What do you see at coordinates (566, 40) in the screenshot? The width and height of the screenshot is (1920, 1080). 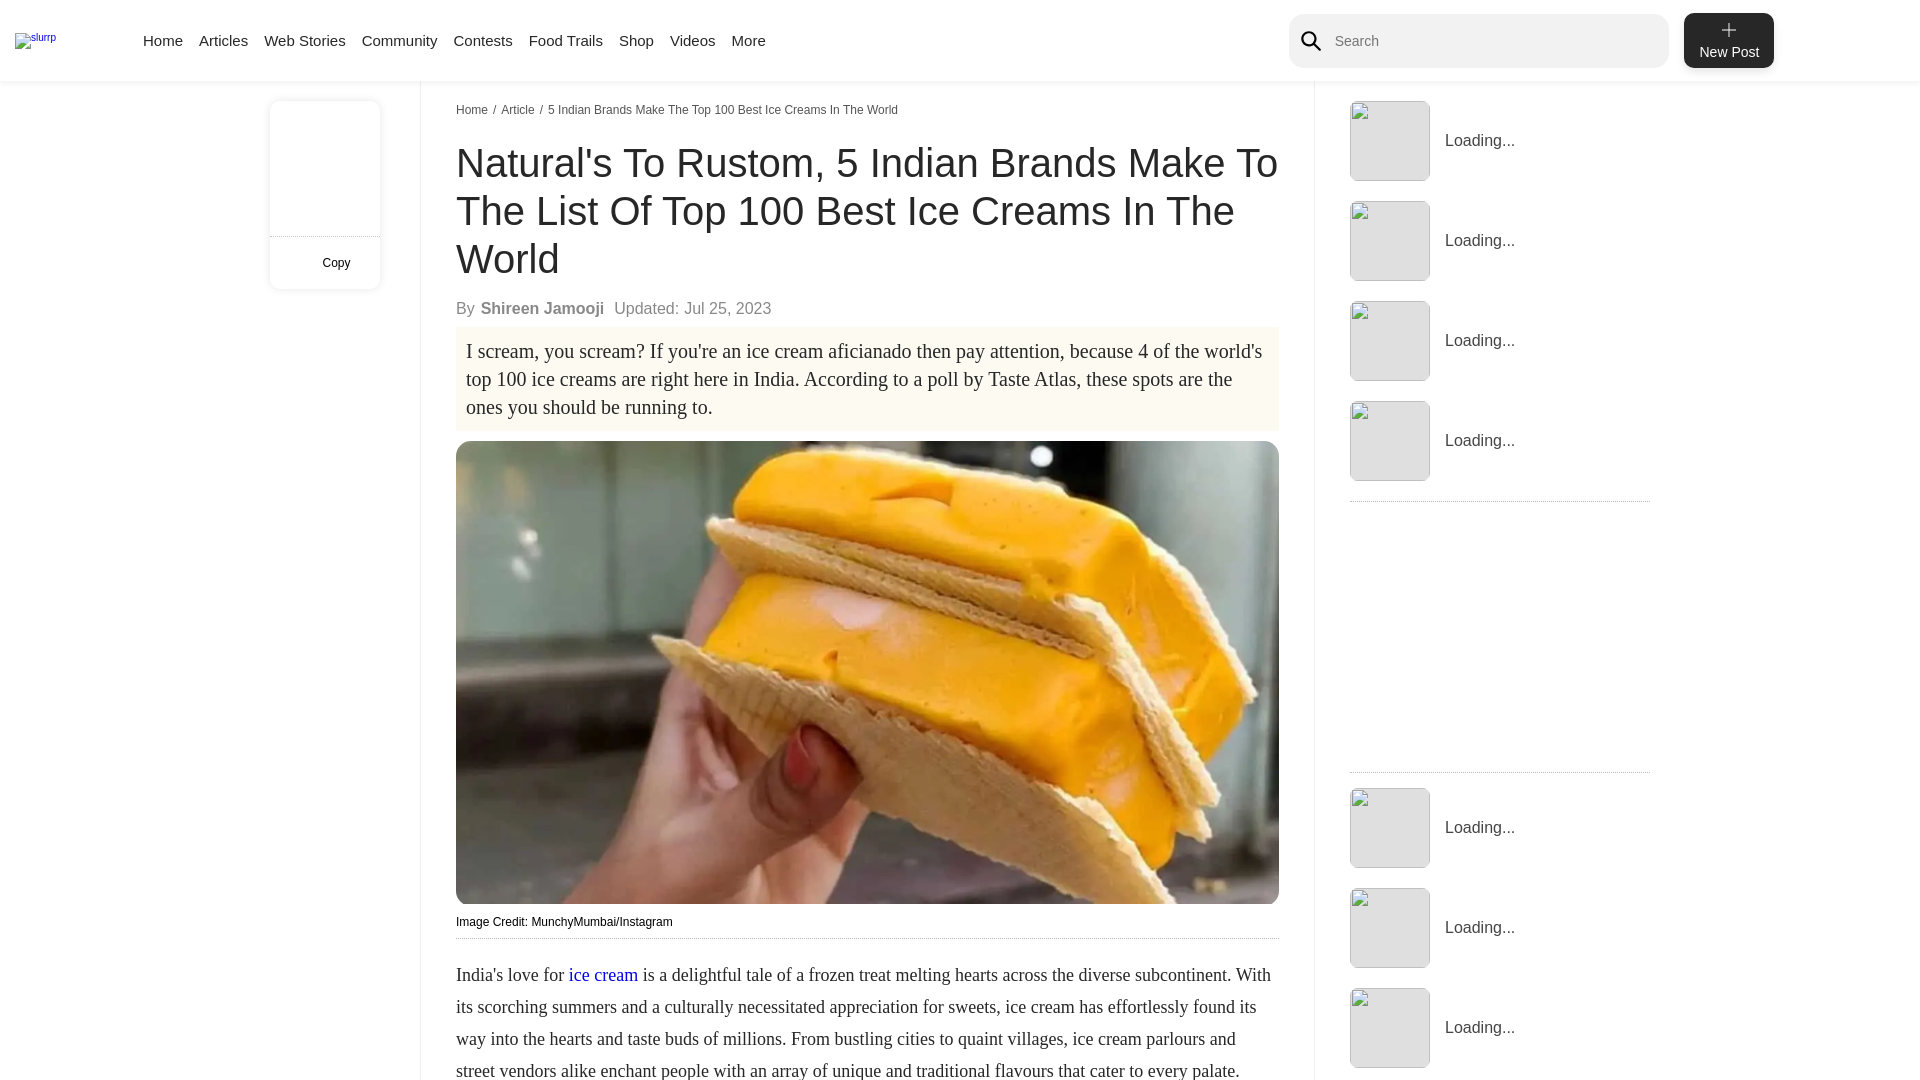 I see `Food Trails` at bounding box center [566, 40].